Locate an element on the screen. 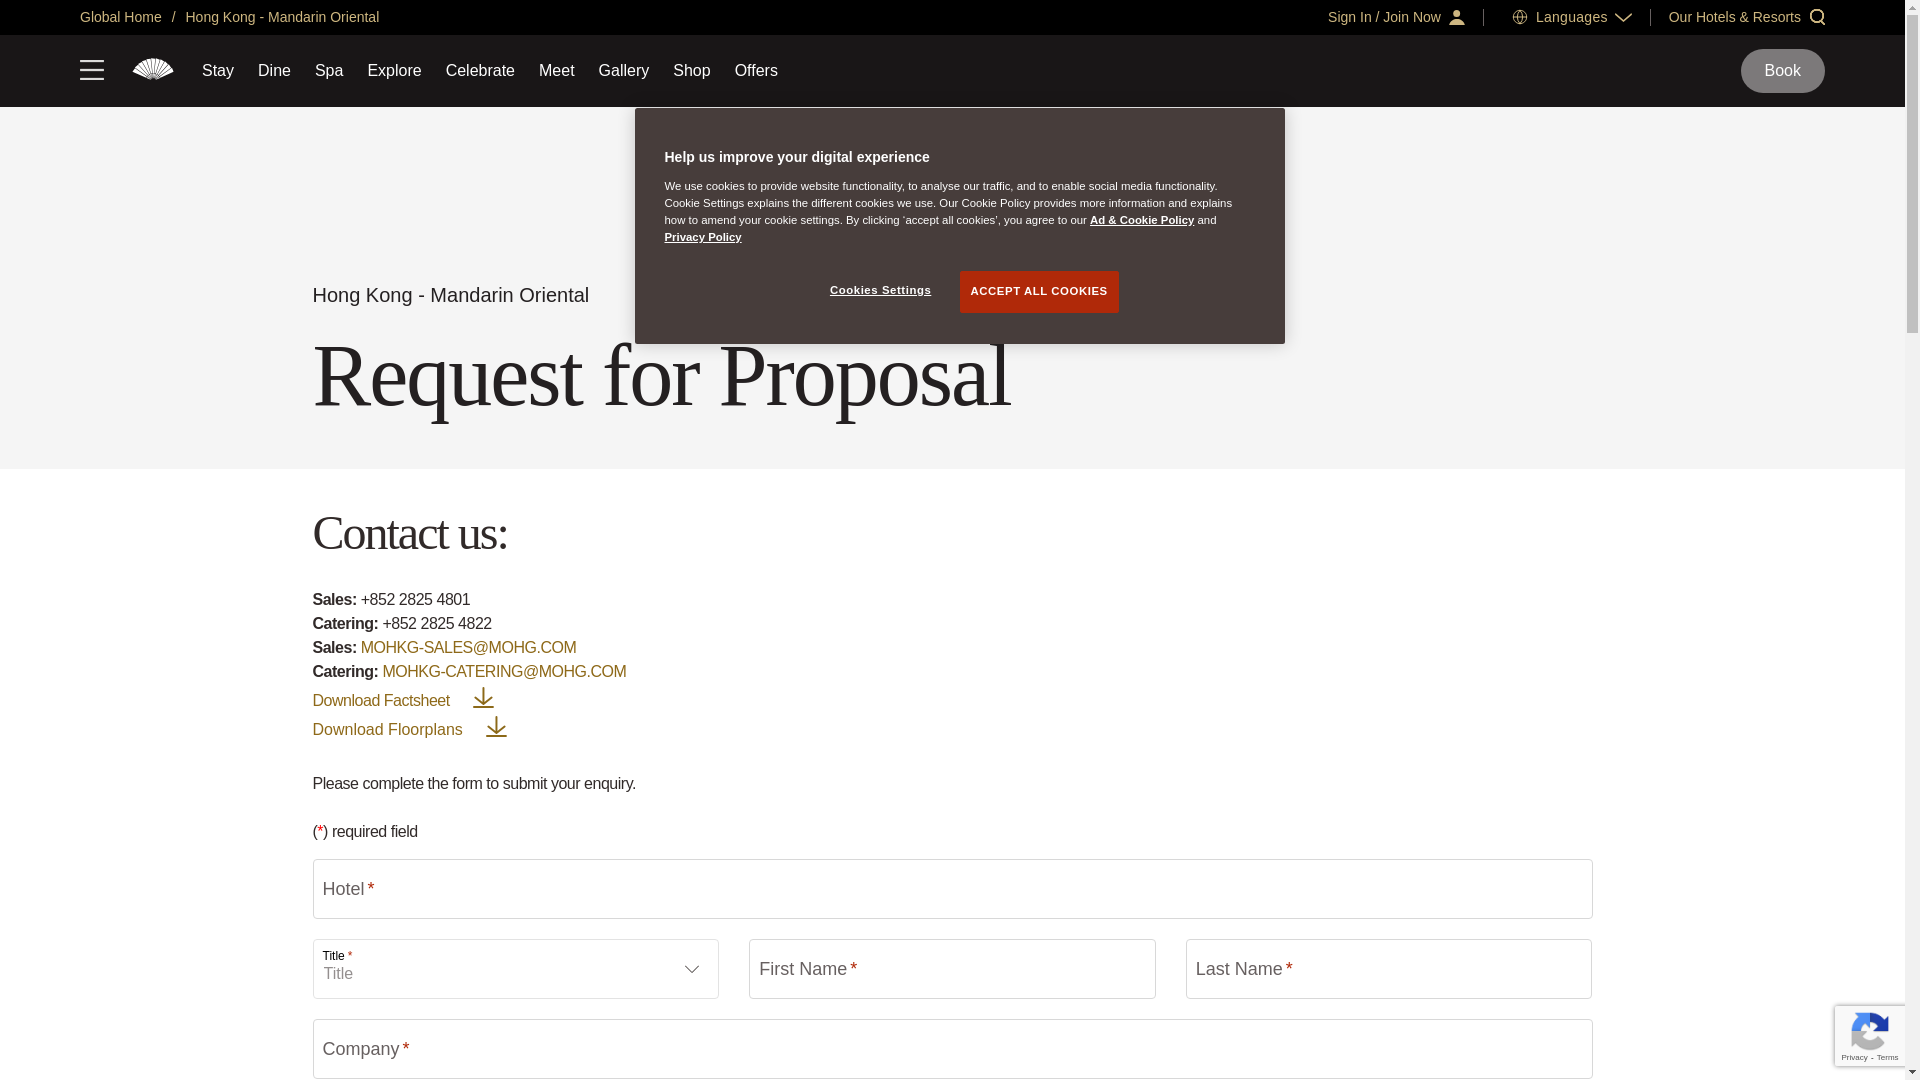  Dine is located at coordinates (274, 70).